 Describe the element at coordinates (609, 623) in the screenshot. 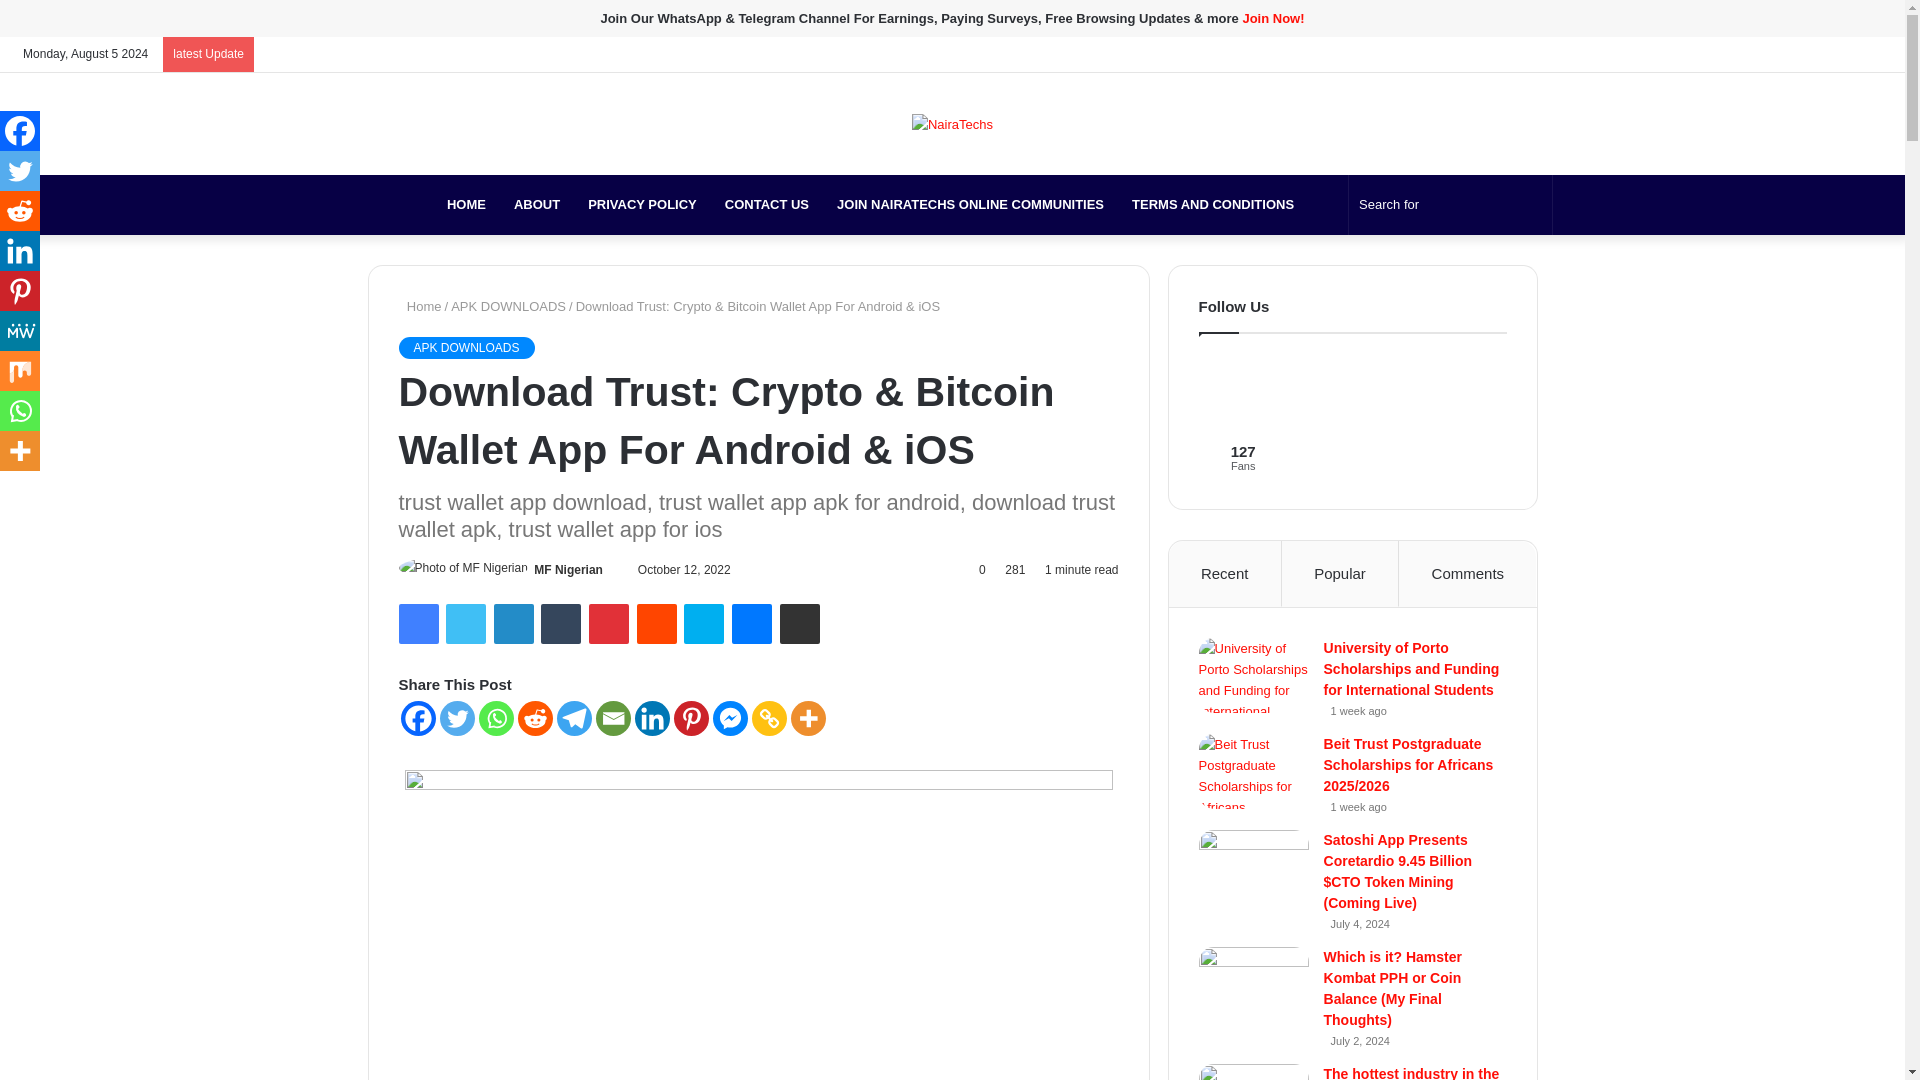

I see `Pinterest` at that location.